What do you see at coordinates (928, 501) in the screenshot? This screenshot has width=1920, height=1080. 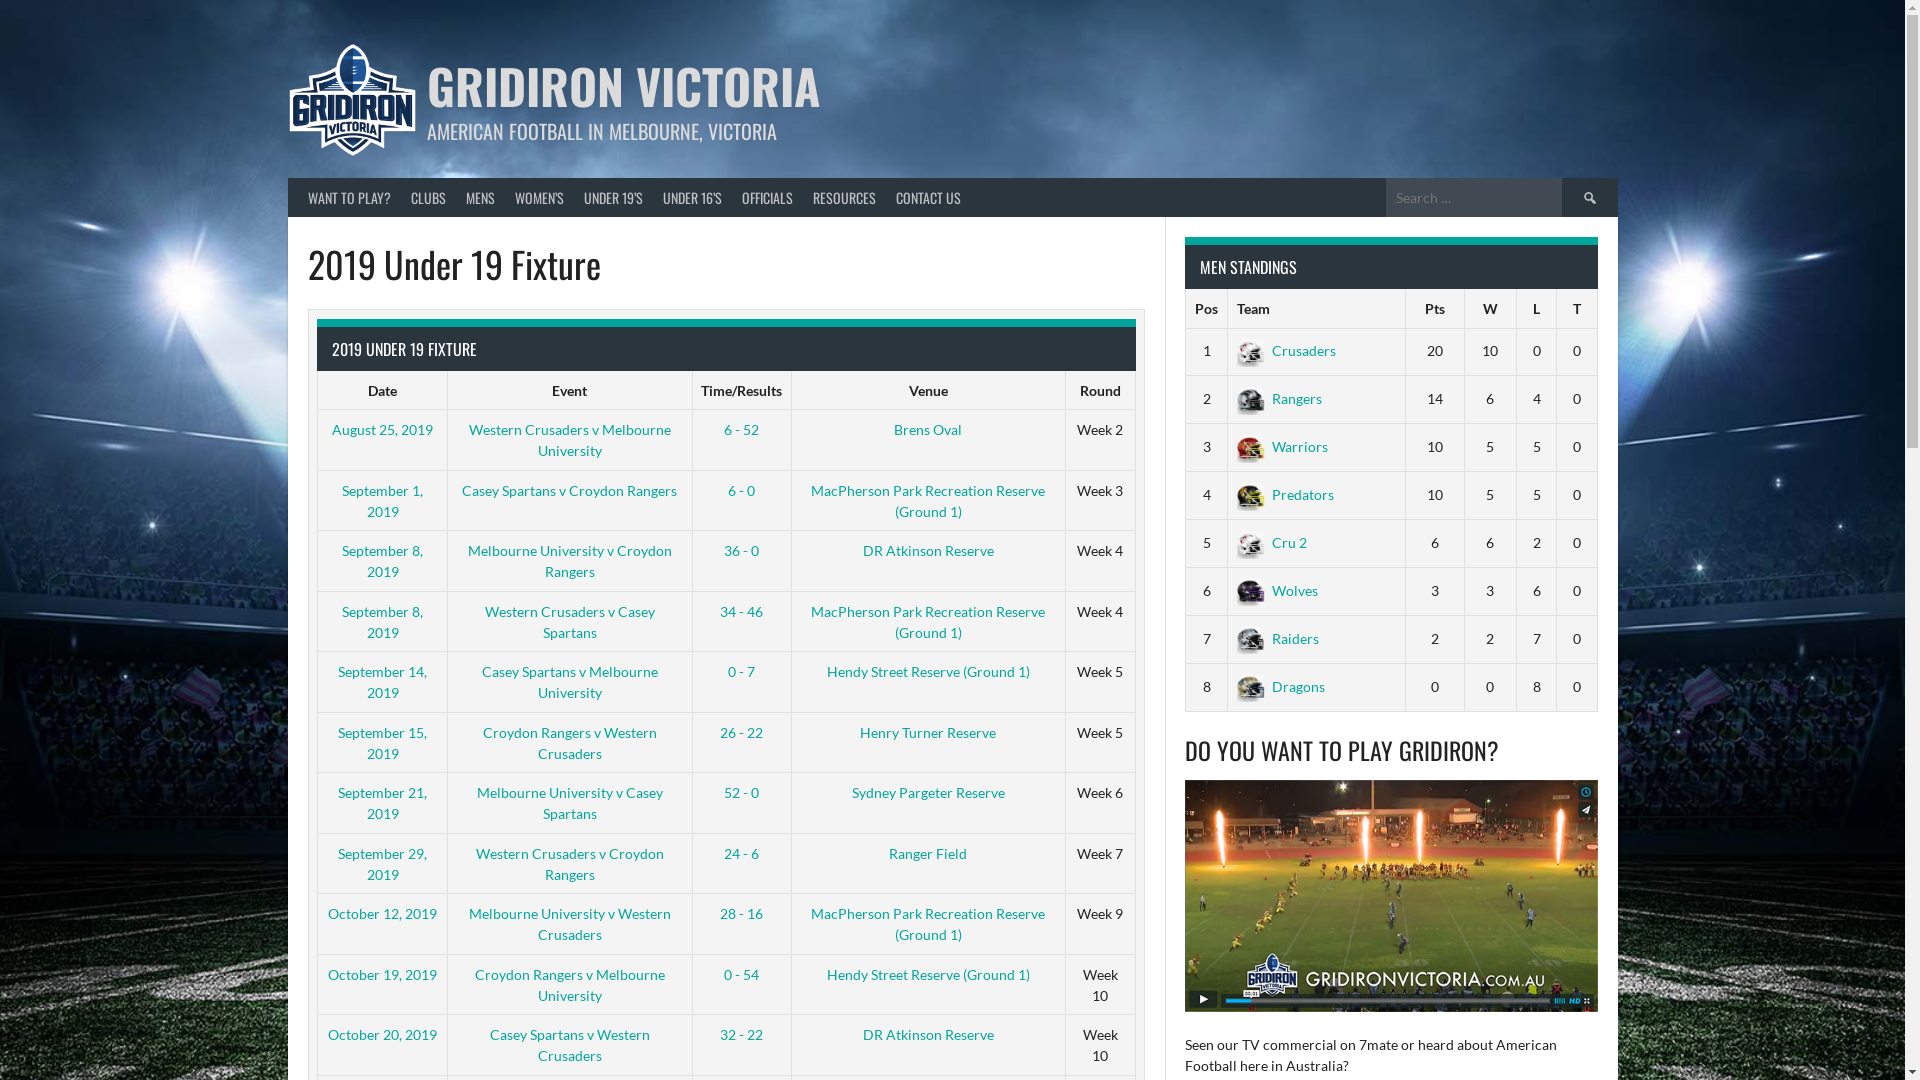 I see `MacPherson Park Recreation Reserve (Ground 1)` at bounding box center [928, 501].